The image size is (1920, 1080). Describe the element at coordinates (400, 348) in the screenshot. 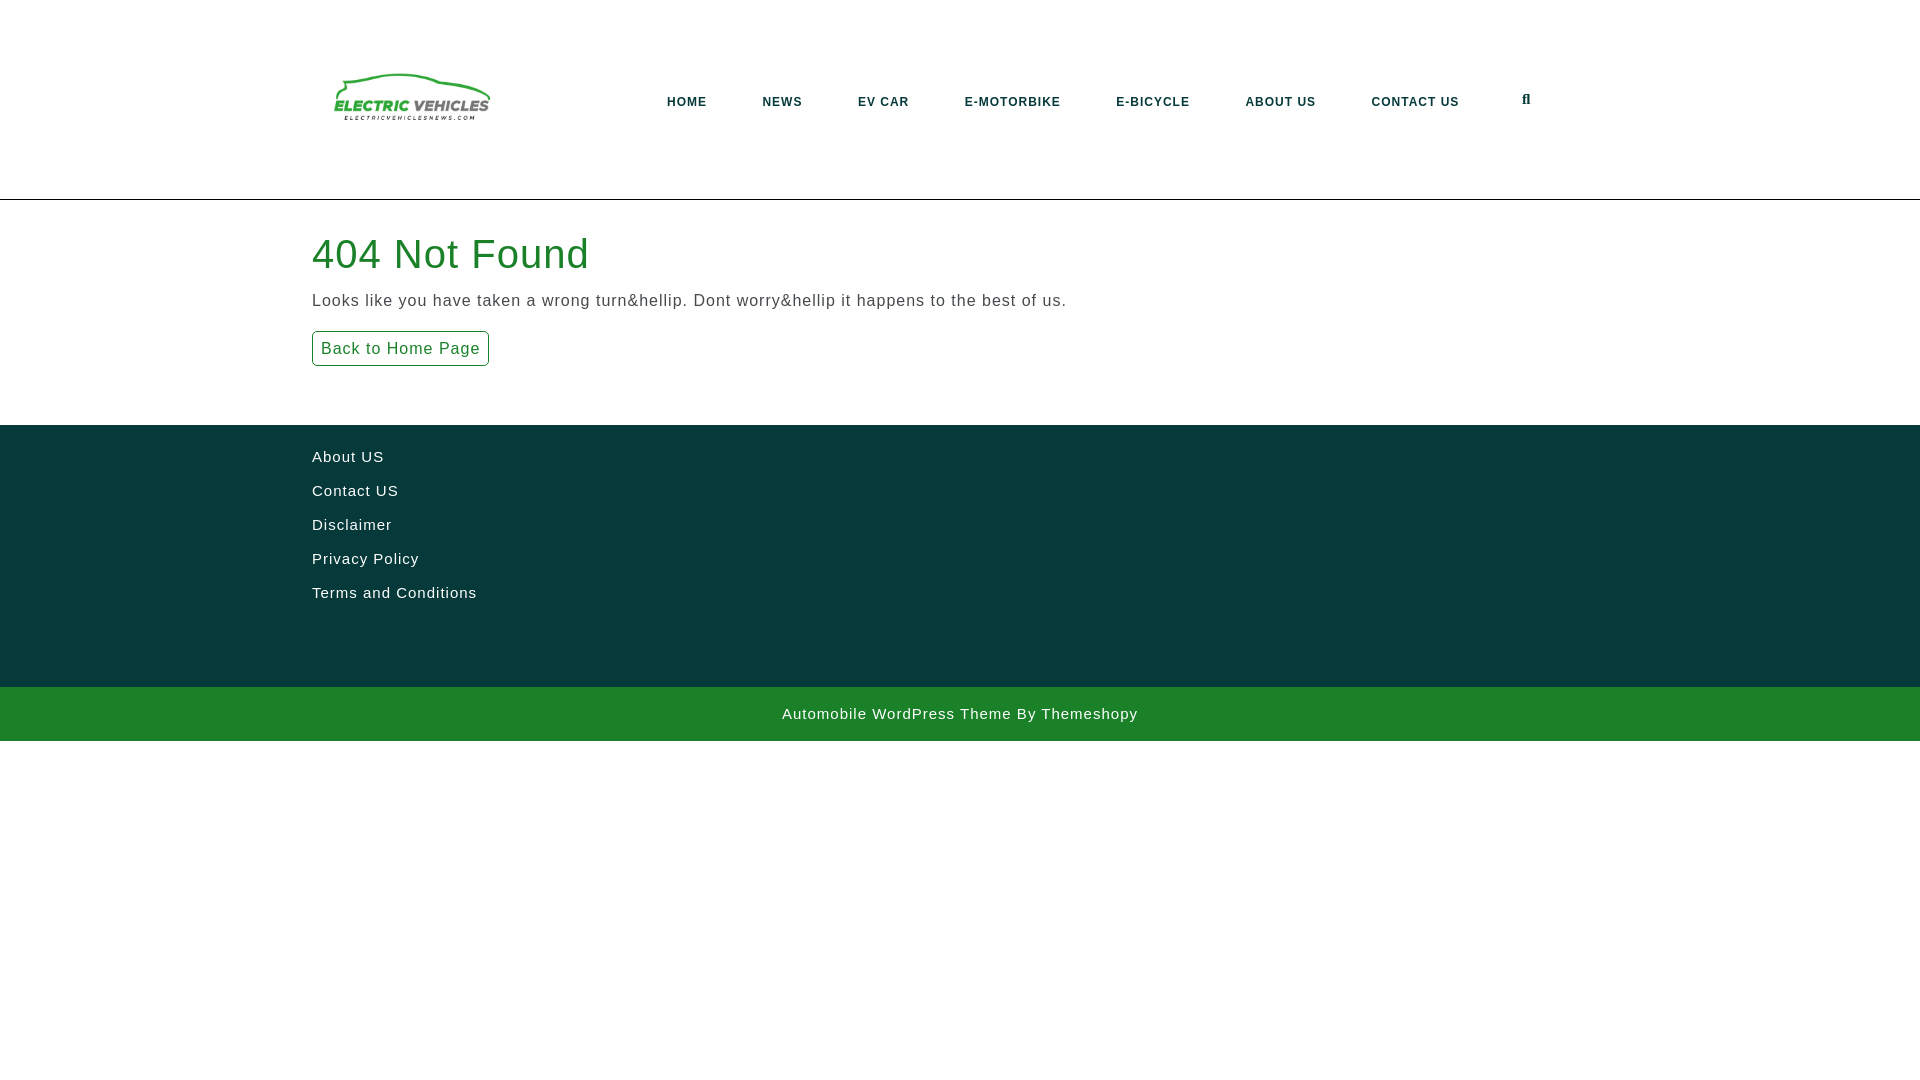

I see `Back to Home Page` at that location.